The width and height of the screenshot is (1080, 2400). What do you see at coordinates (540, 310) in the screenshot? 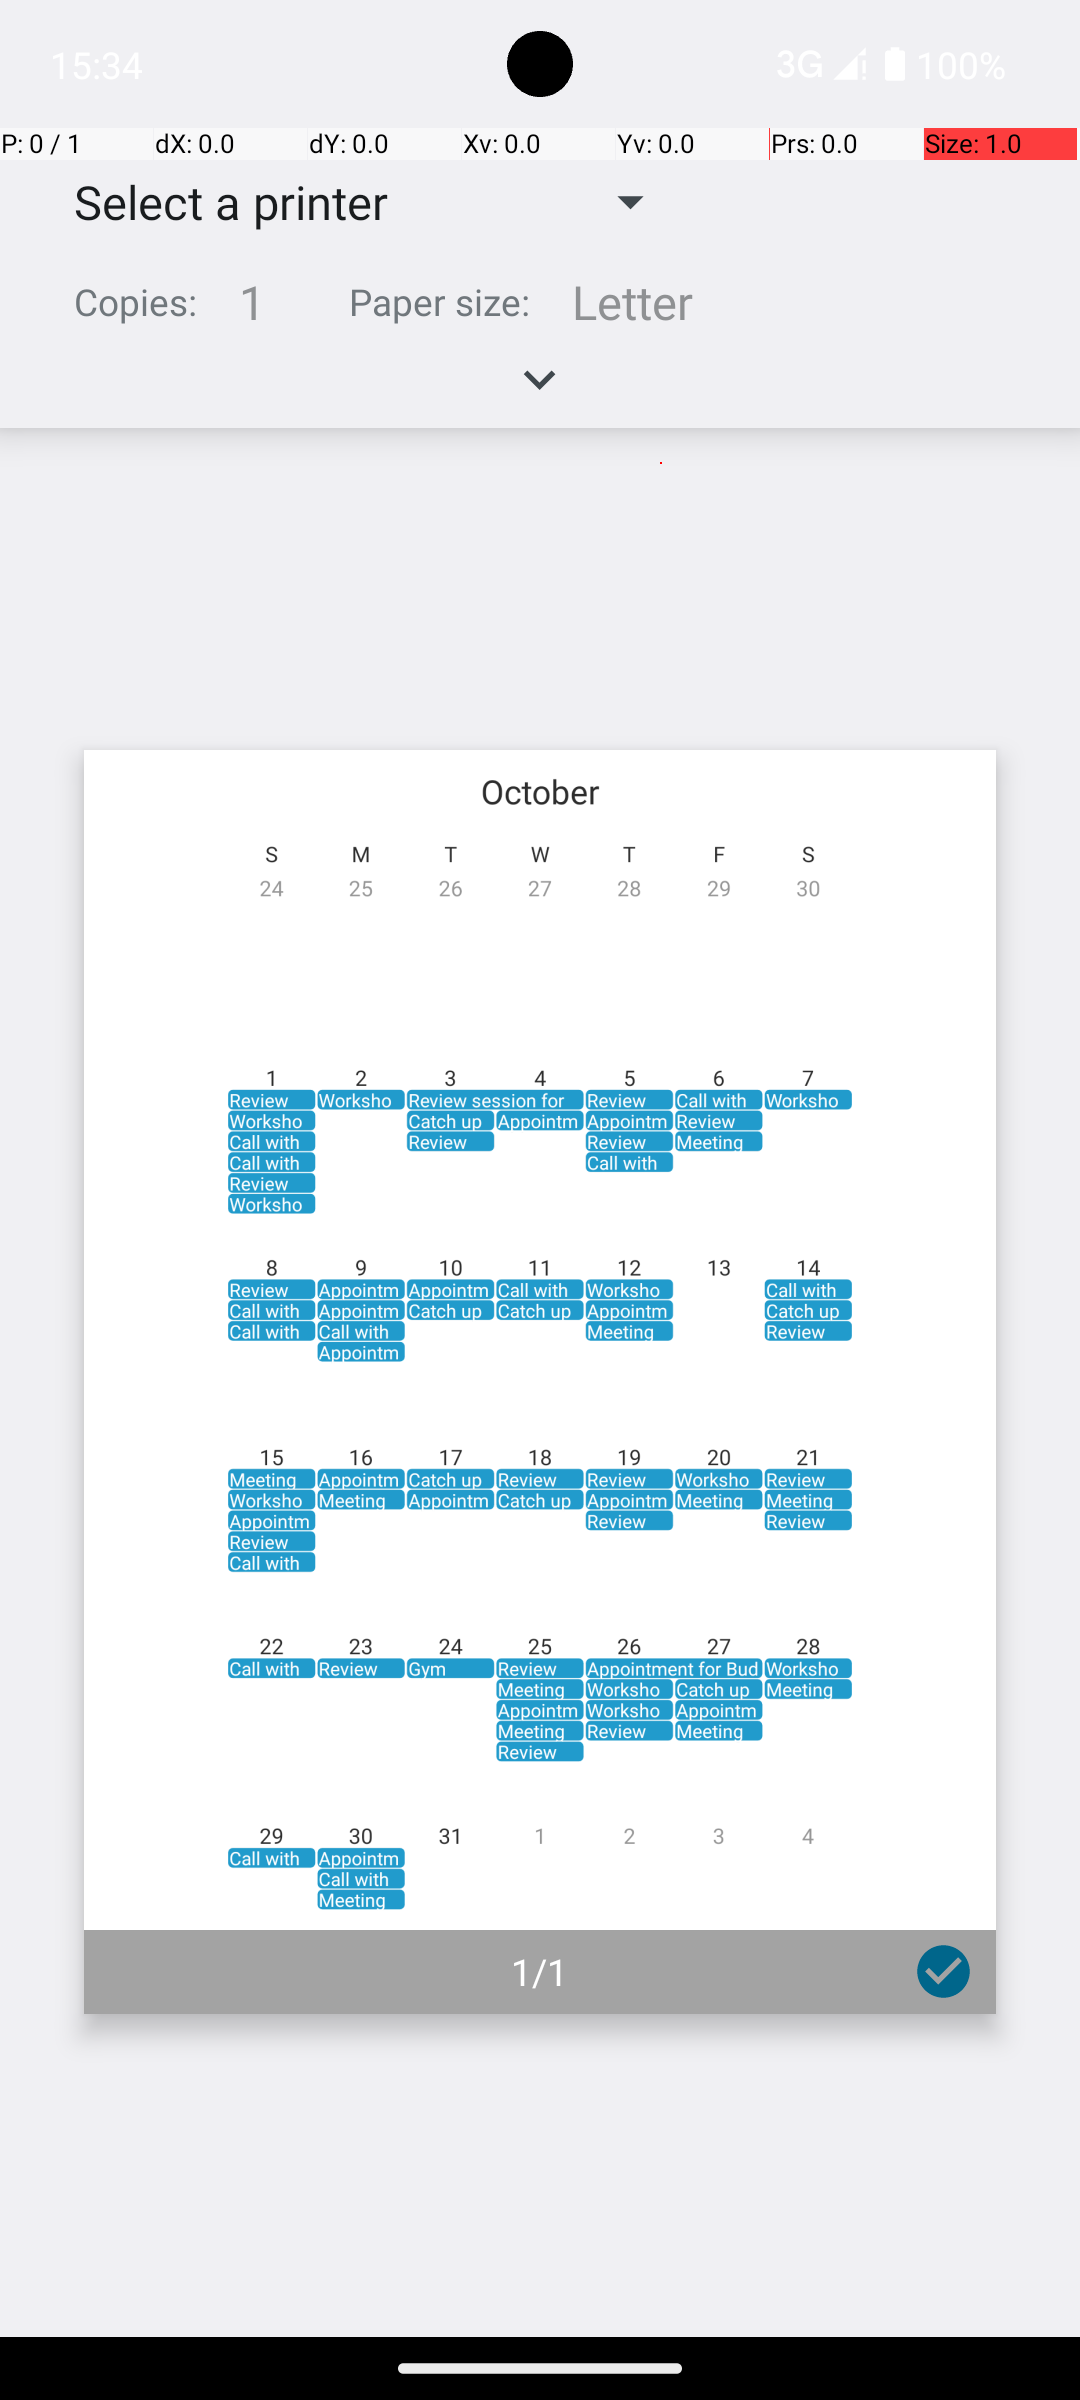
I see `Summary, copies 1, paper size Letter` at bounding box center [540, 310].